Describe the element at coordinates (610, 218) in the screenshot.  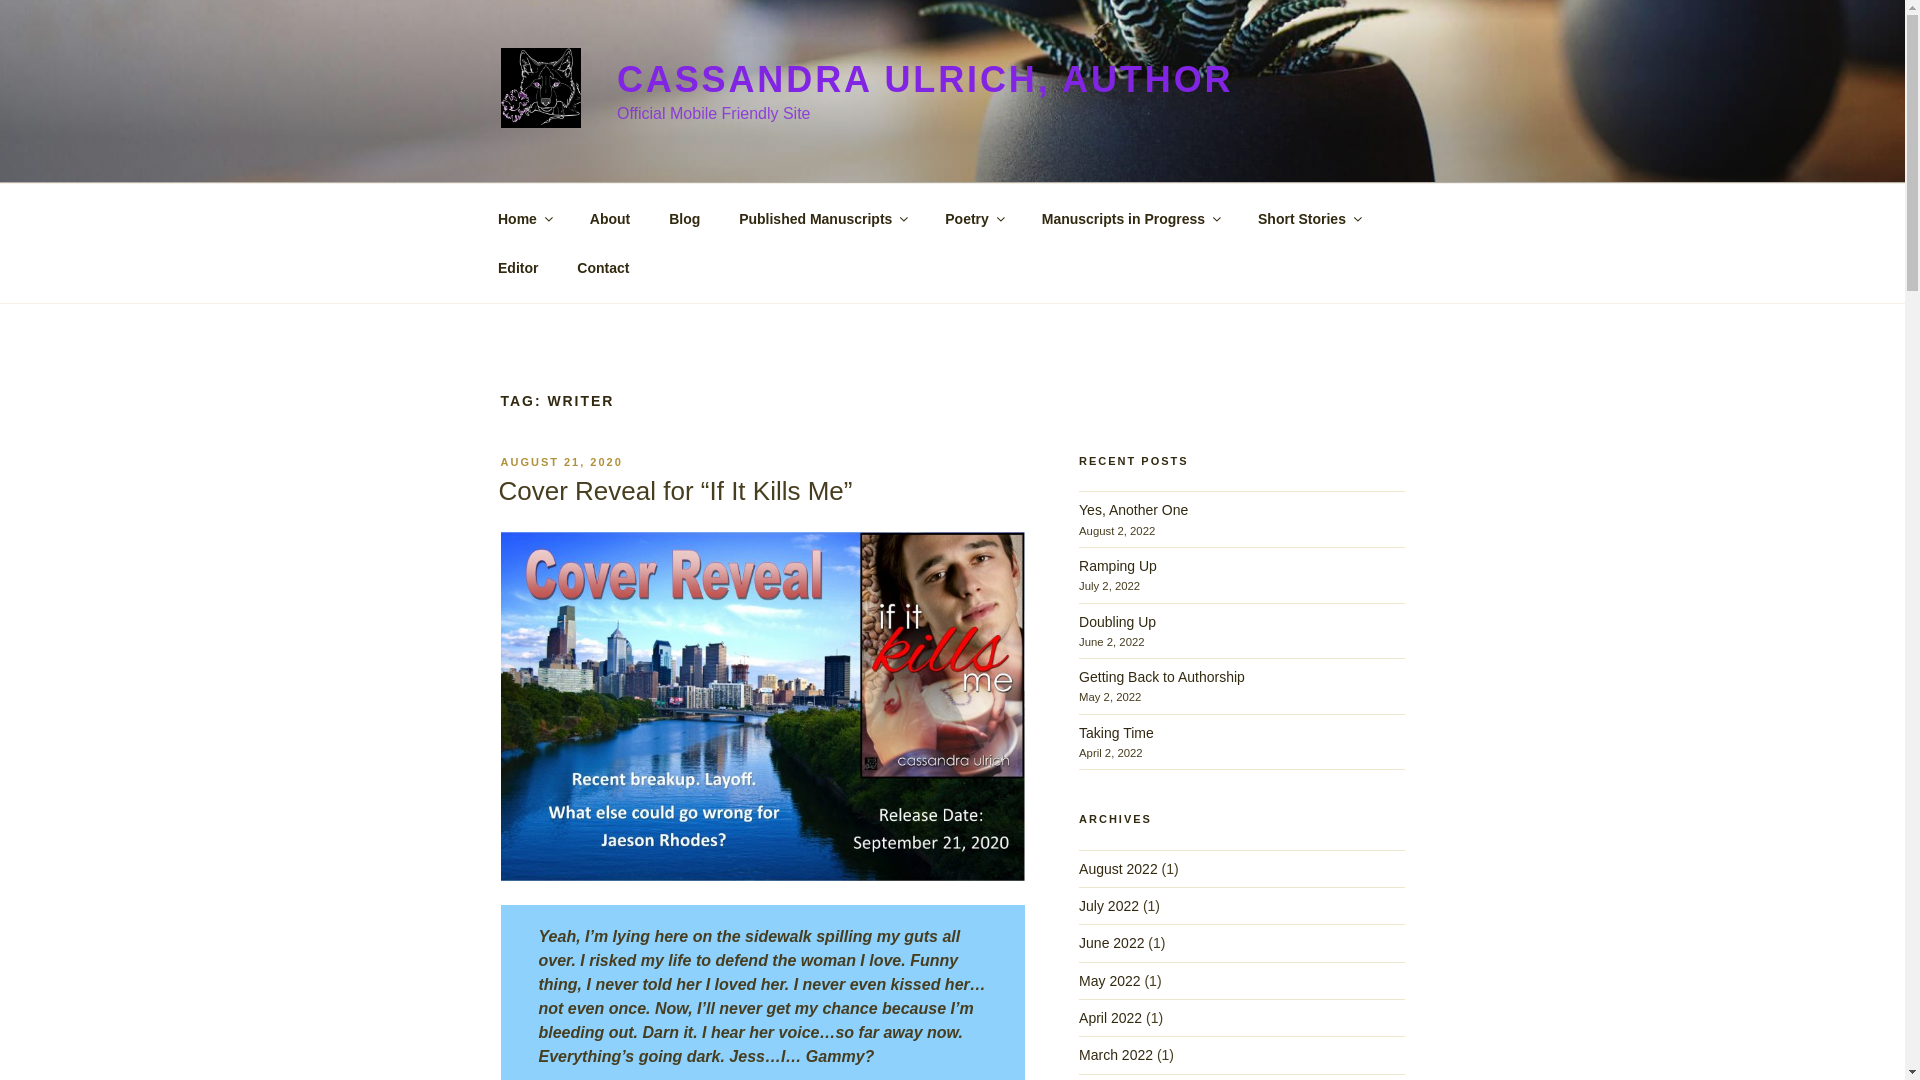
I see `About` at that location.